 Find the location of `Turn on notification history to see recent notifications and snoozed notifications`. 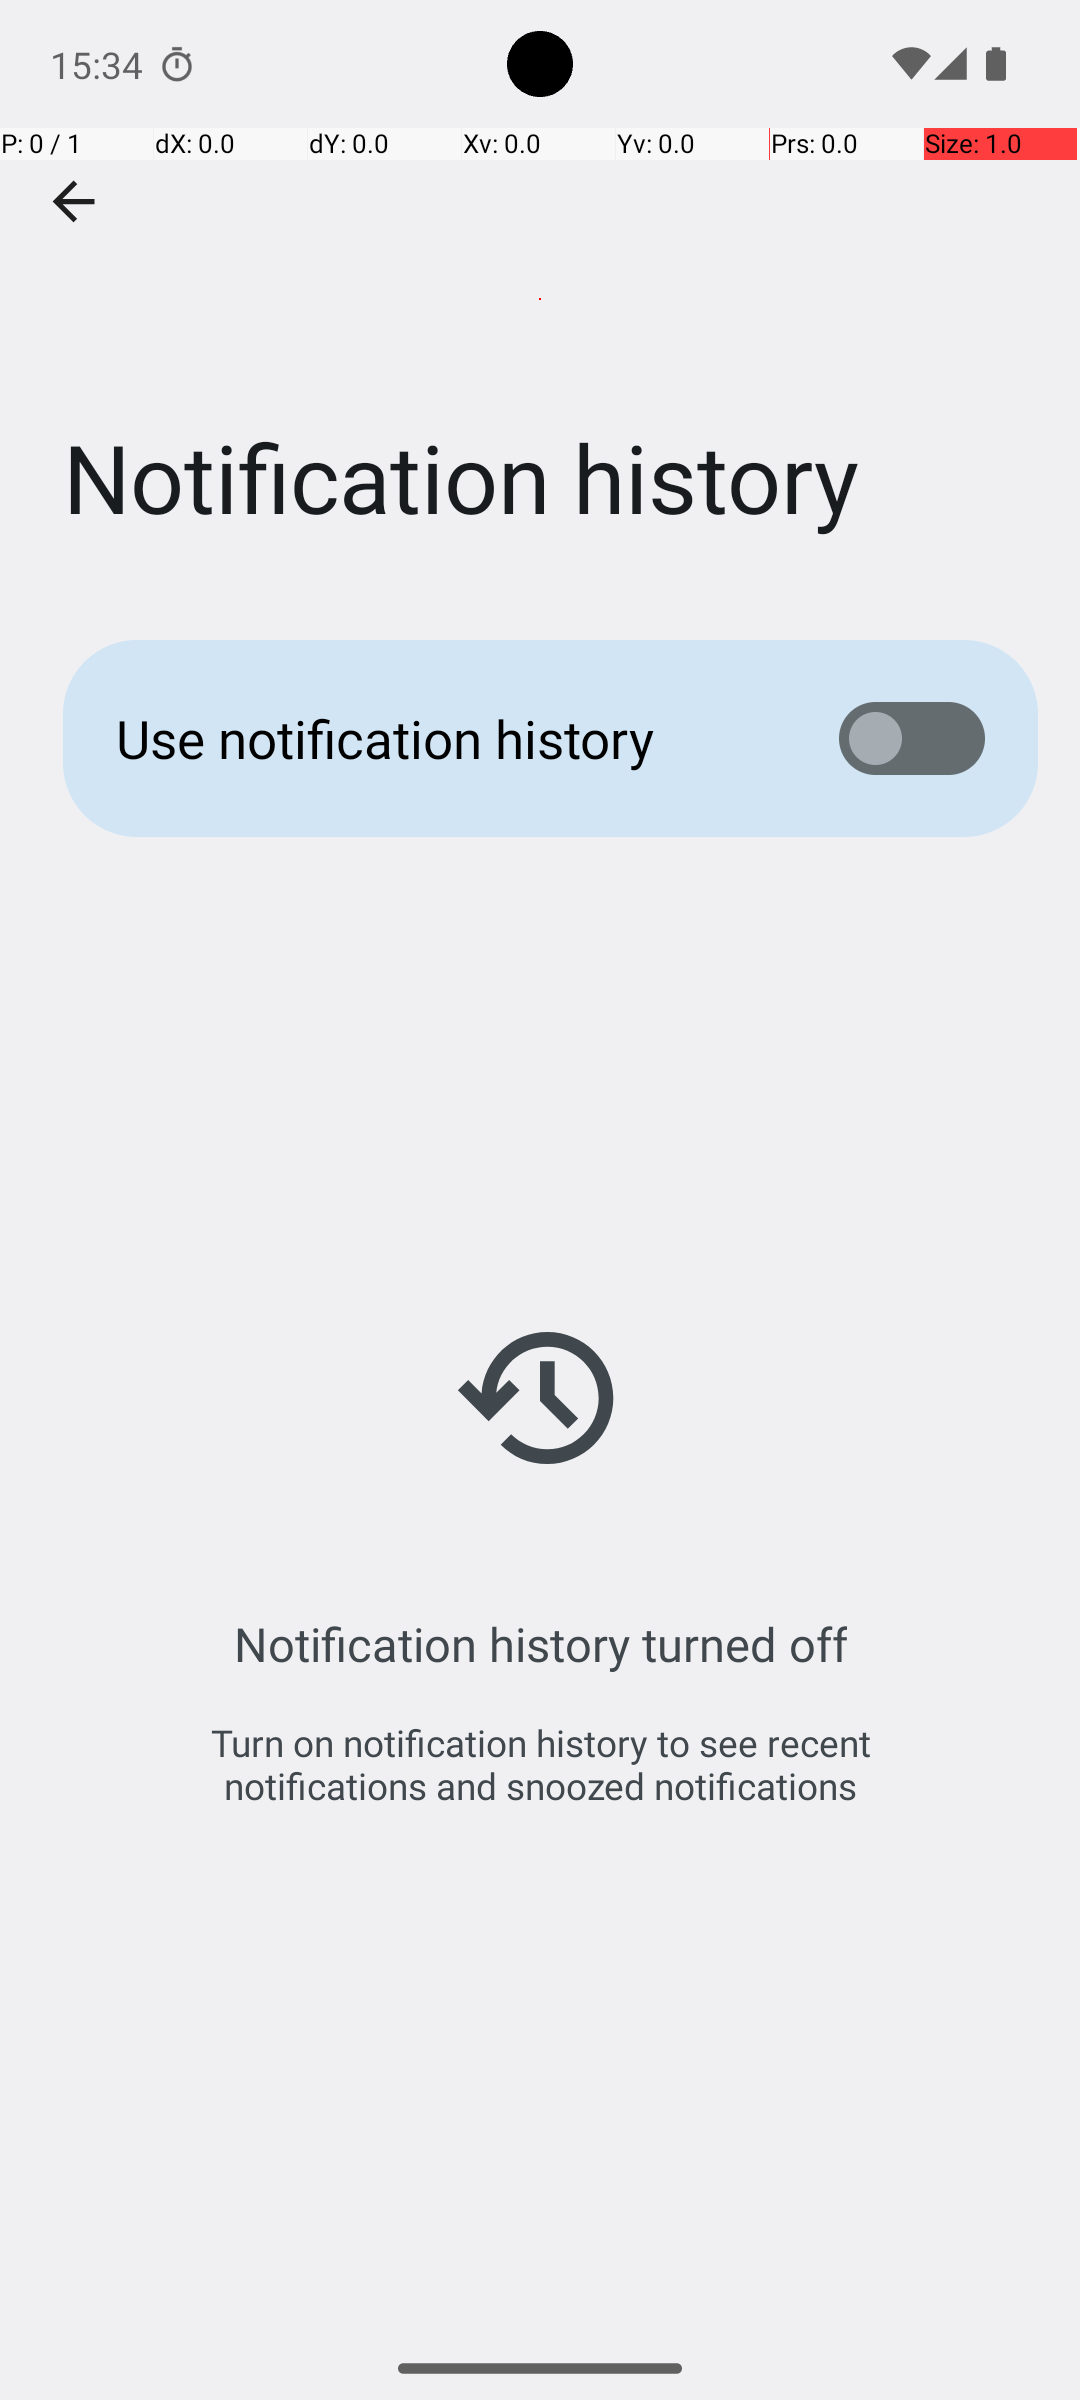

Turn on notification history to see recent notifications and snoozed notifications is located at coordinates (540, 1764).